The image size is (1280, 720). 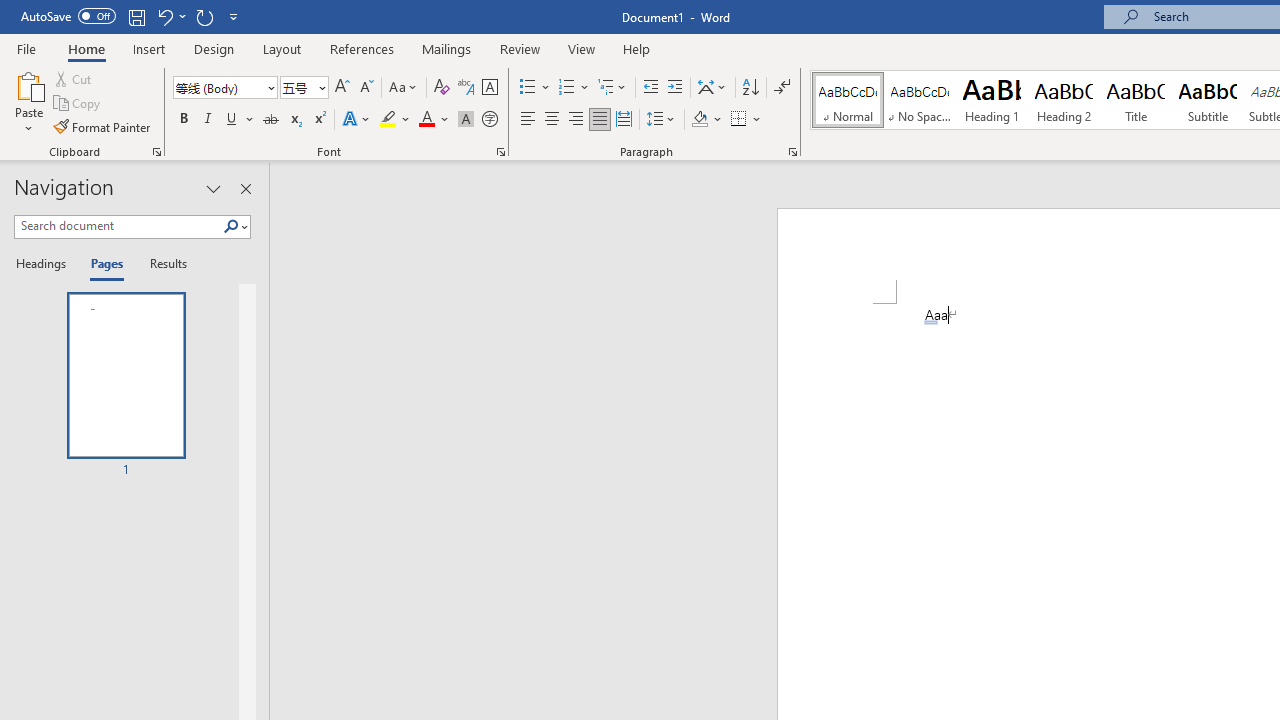 I want to click on Paste, so click(x=28, y=102).